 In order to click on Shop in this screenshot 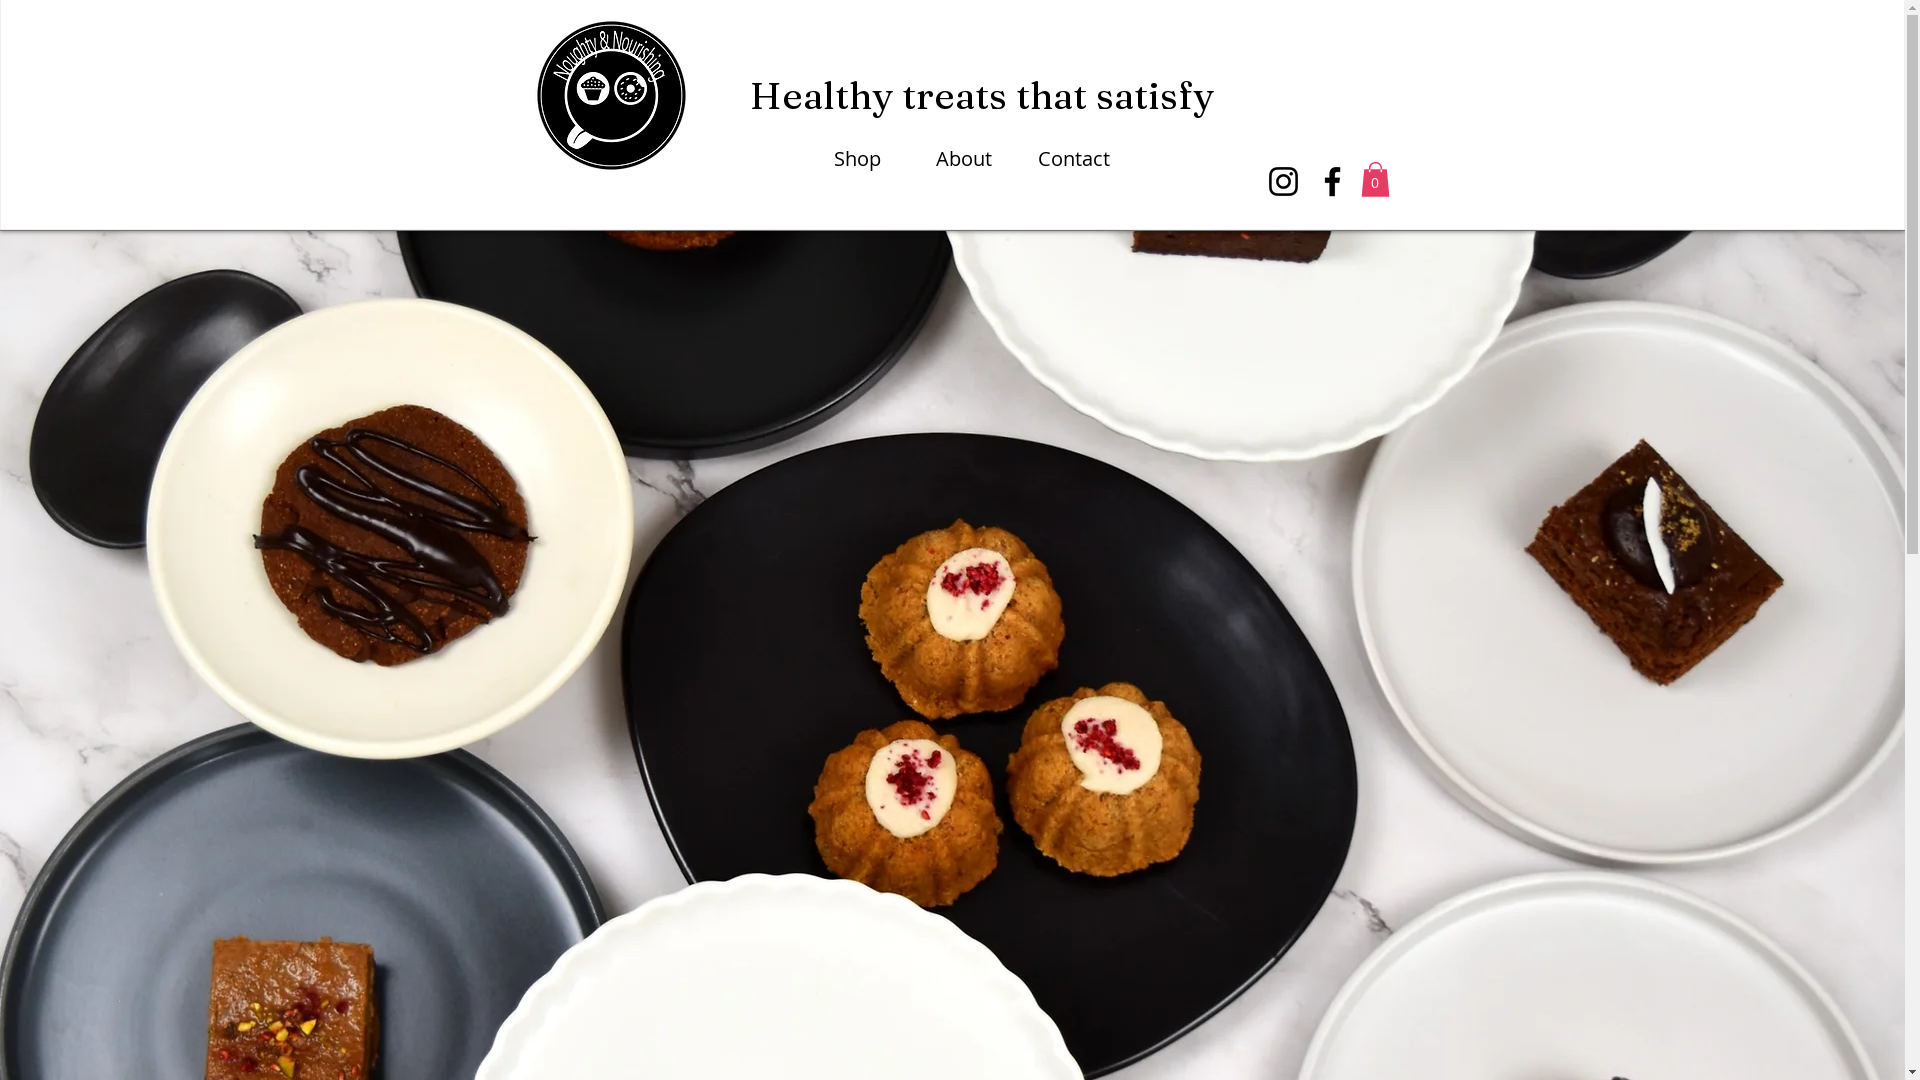, I will do `click(869, 159)`.